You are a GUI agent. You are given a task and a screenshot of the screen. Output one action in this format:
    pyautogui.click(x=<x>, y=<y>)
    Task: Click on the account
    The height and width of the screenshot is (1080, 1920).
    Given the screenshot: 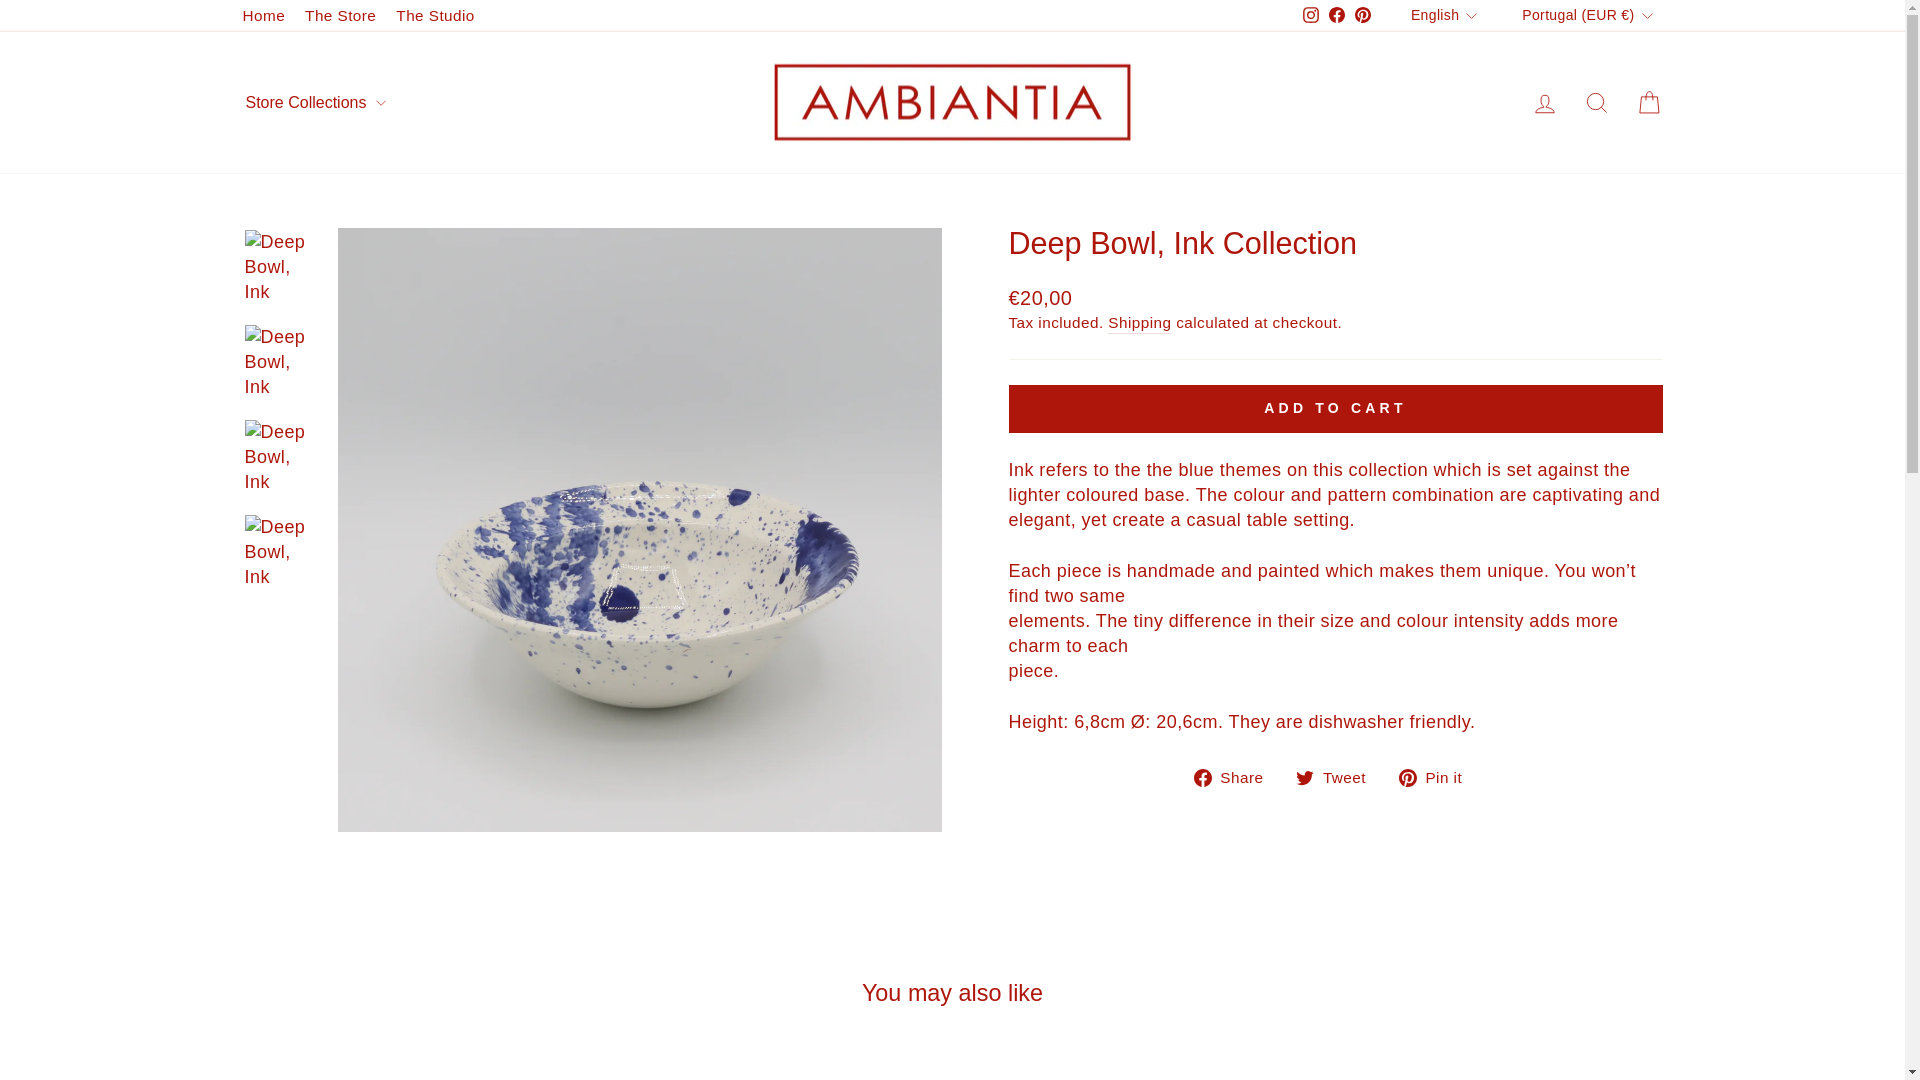 What is the action you would take?
    pyautogui.click(x=1544, y=103)
    